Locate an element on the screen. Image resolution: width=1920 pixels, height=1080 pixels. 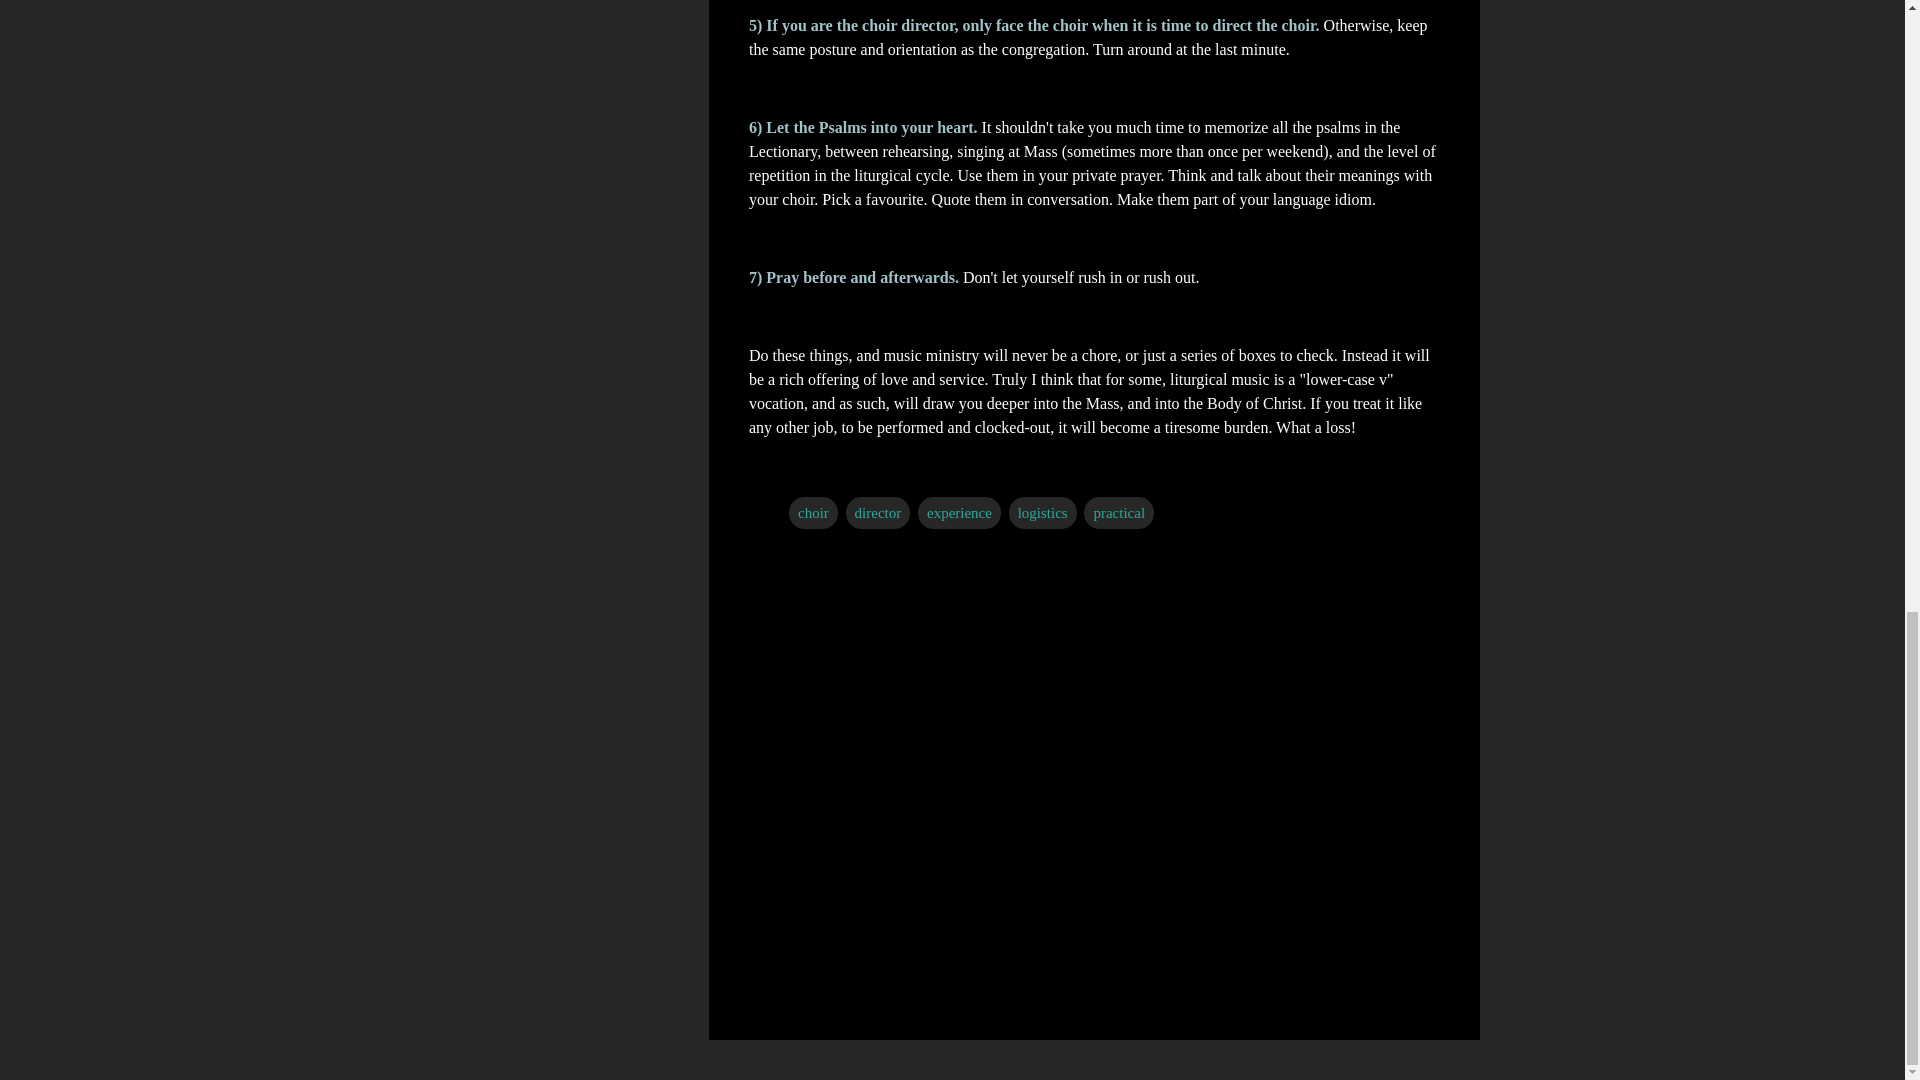
logistics is located at coordinates (1043, 512).